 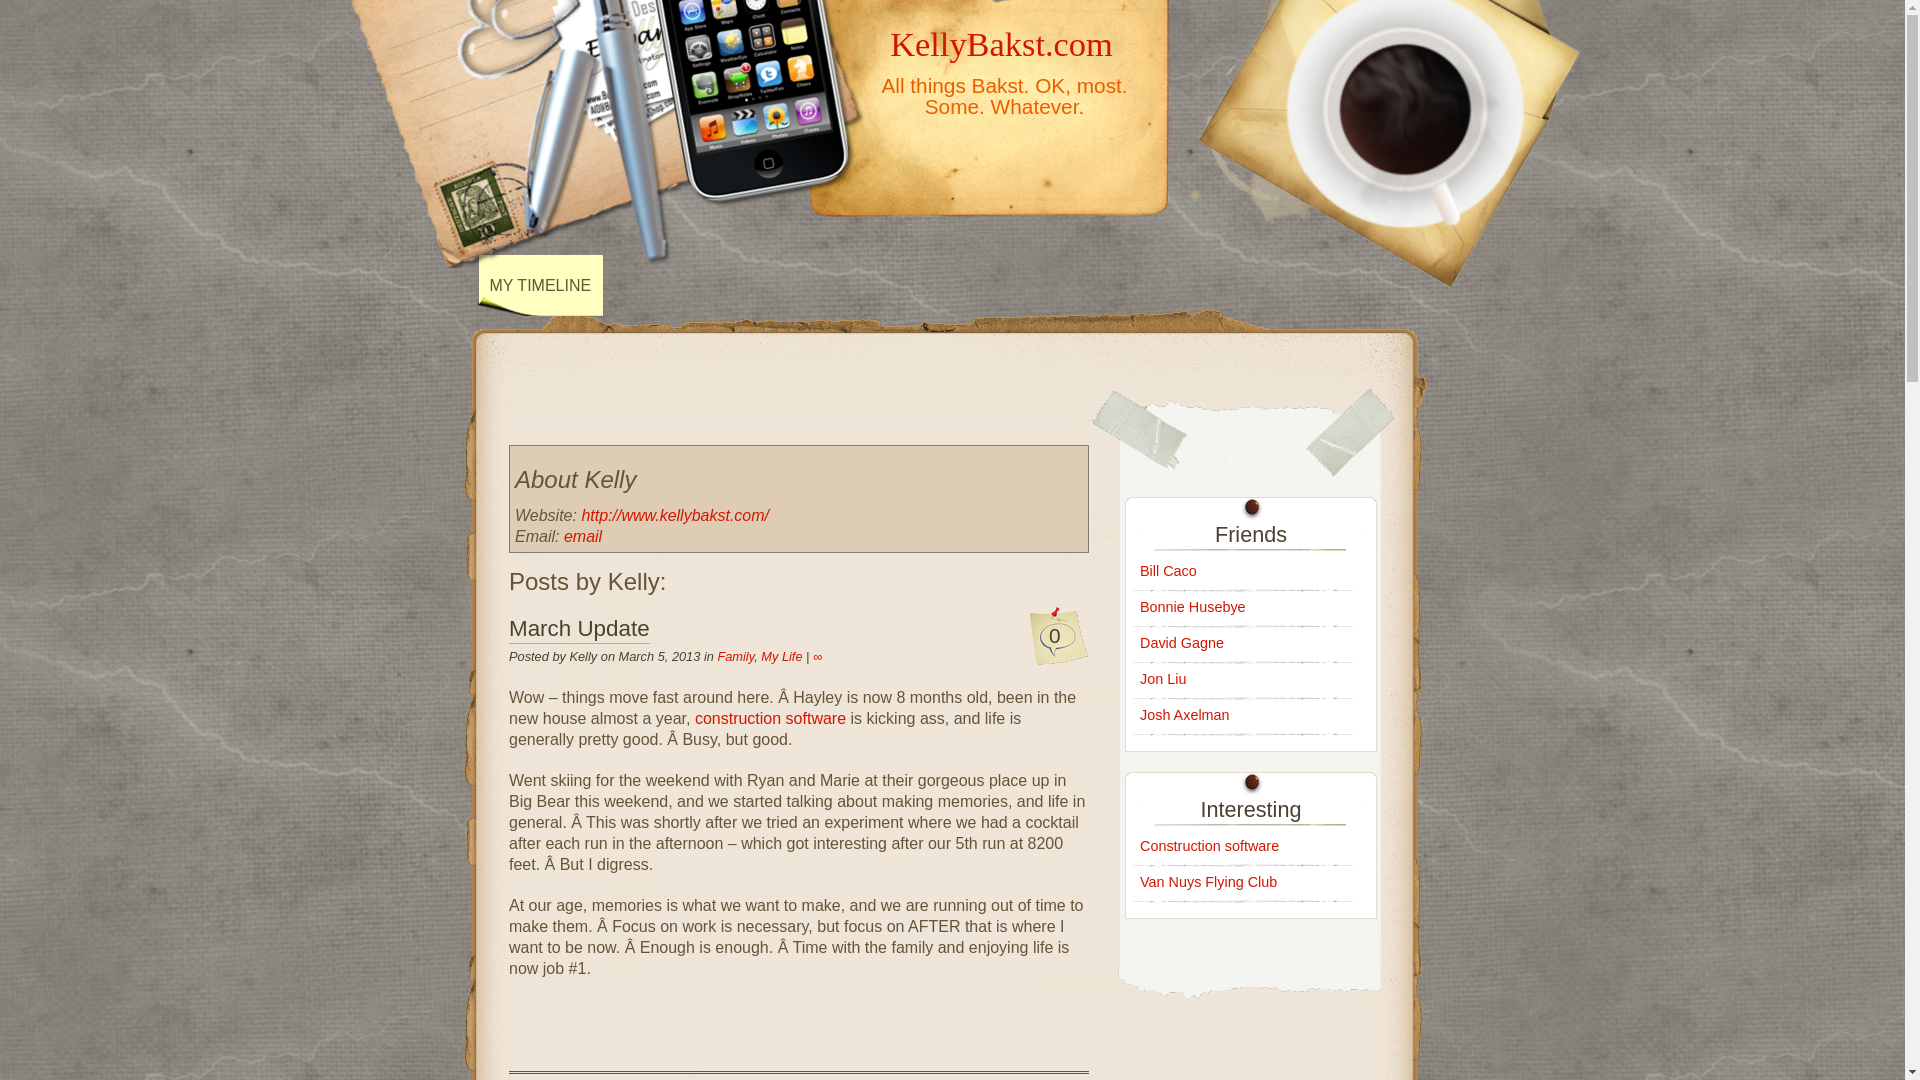 What do you see at coordinates (770, 718) in the screenshot?
I see `Awesome!` at bounding box center [770, 718].